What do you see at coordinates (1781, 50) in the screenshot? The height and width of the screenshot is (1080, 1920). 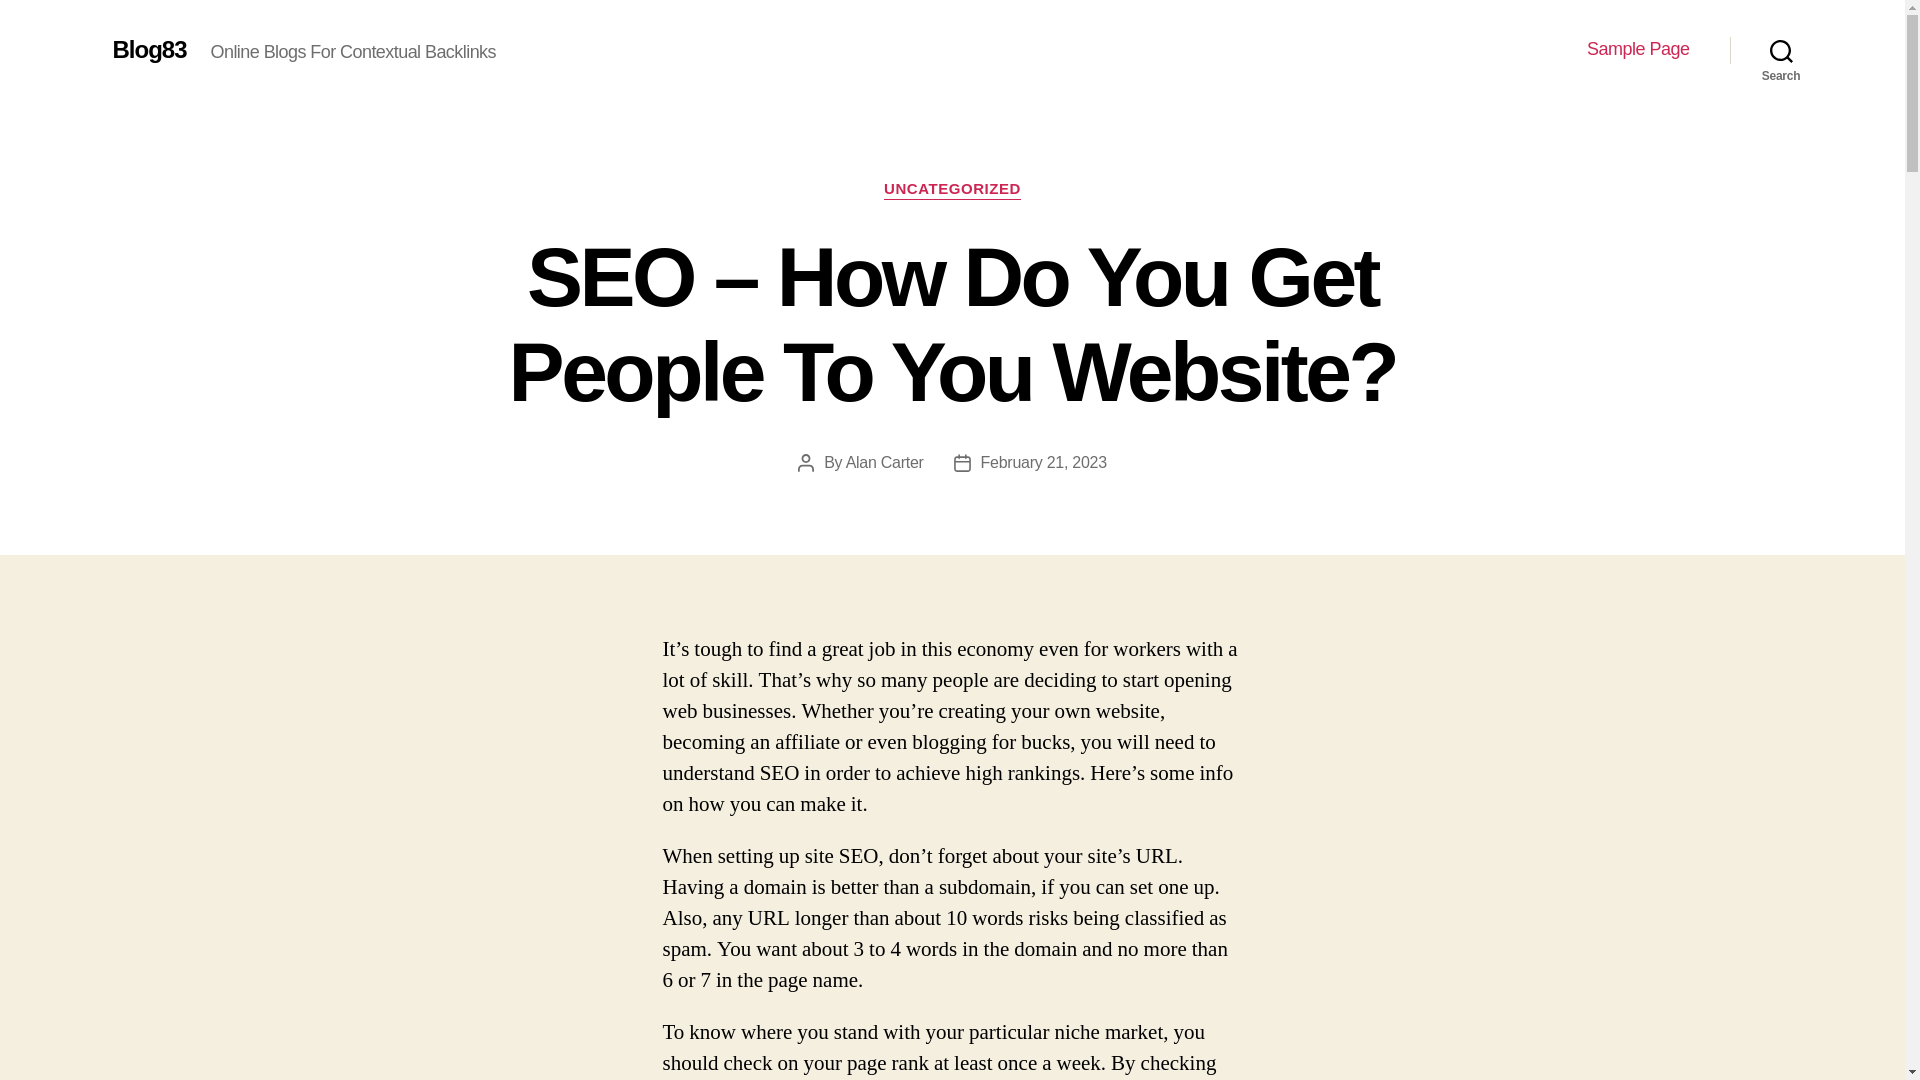 I see `Search` at bounding box center [1781, 50].